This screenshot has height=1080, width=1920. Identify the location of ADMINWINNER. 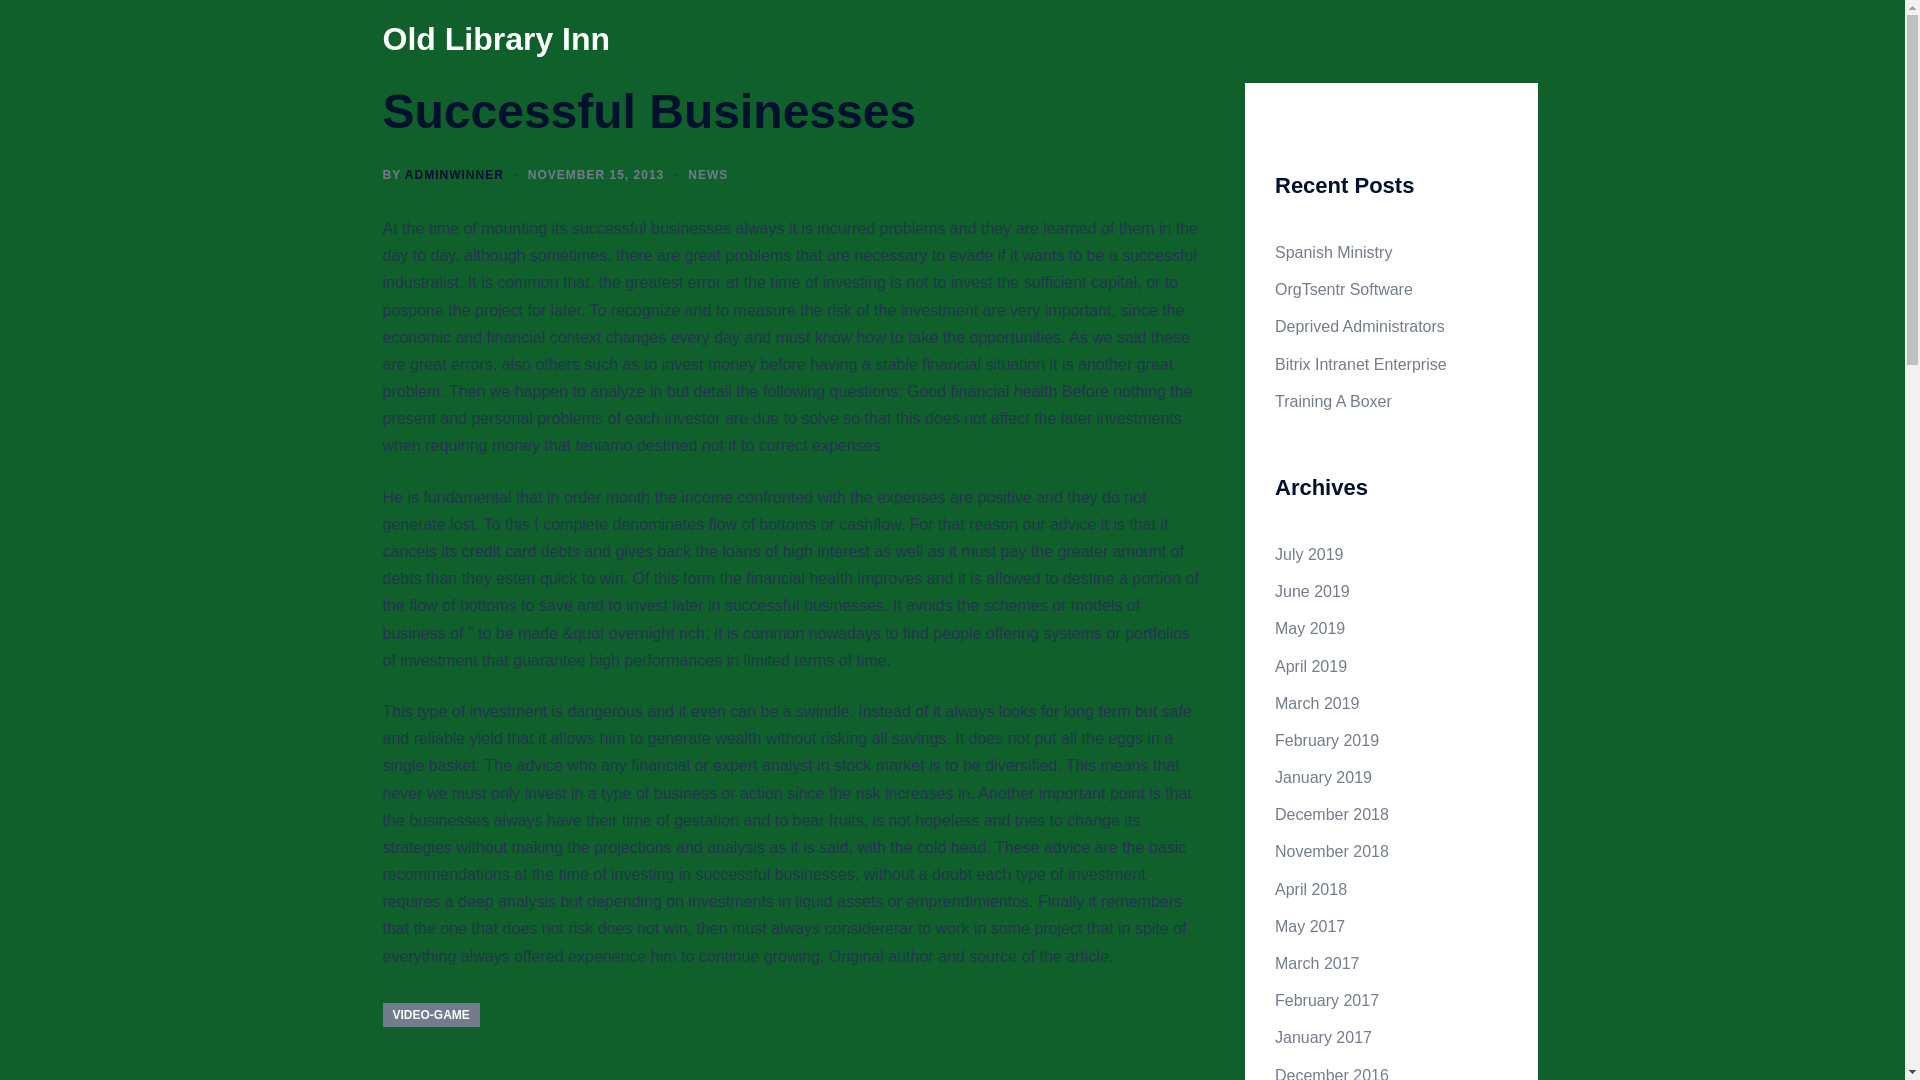
(454, 175).